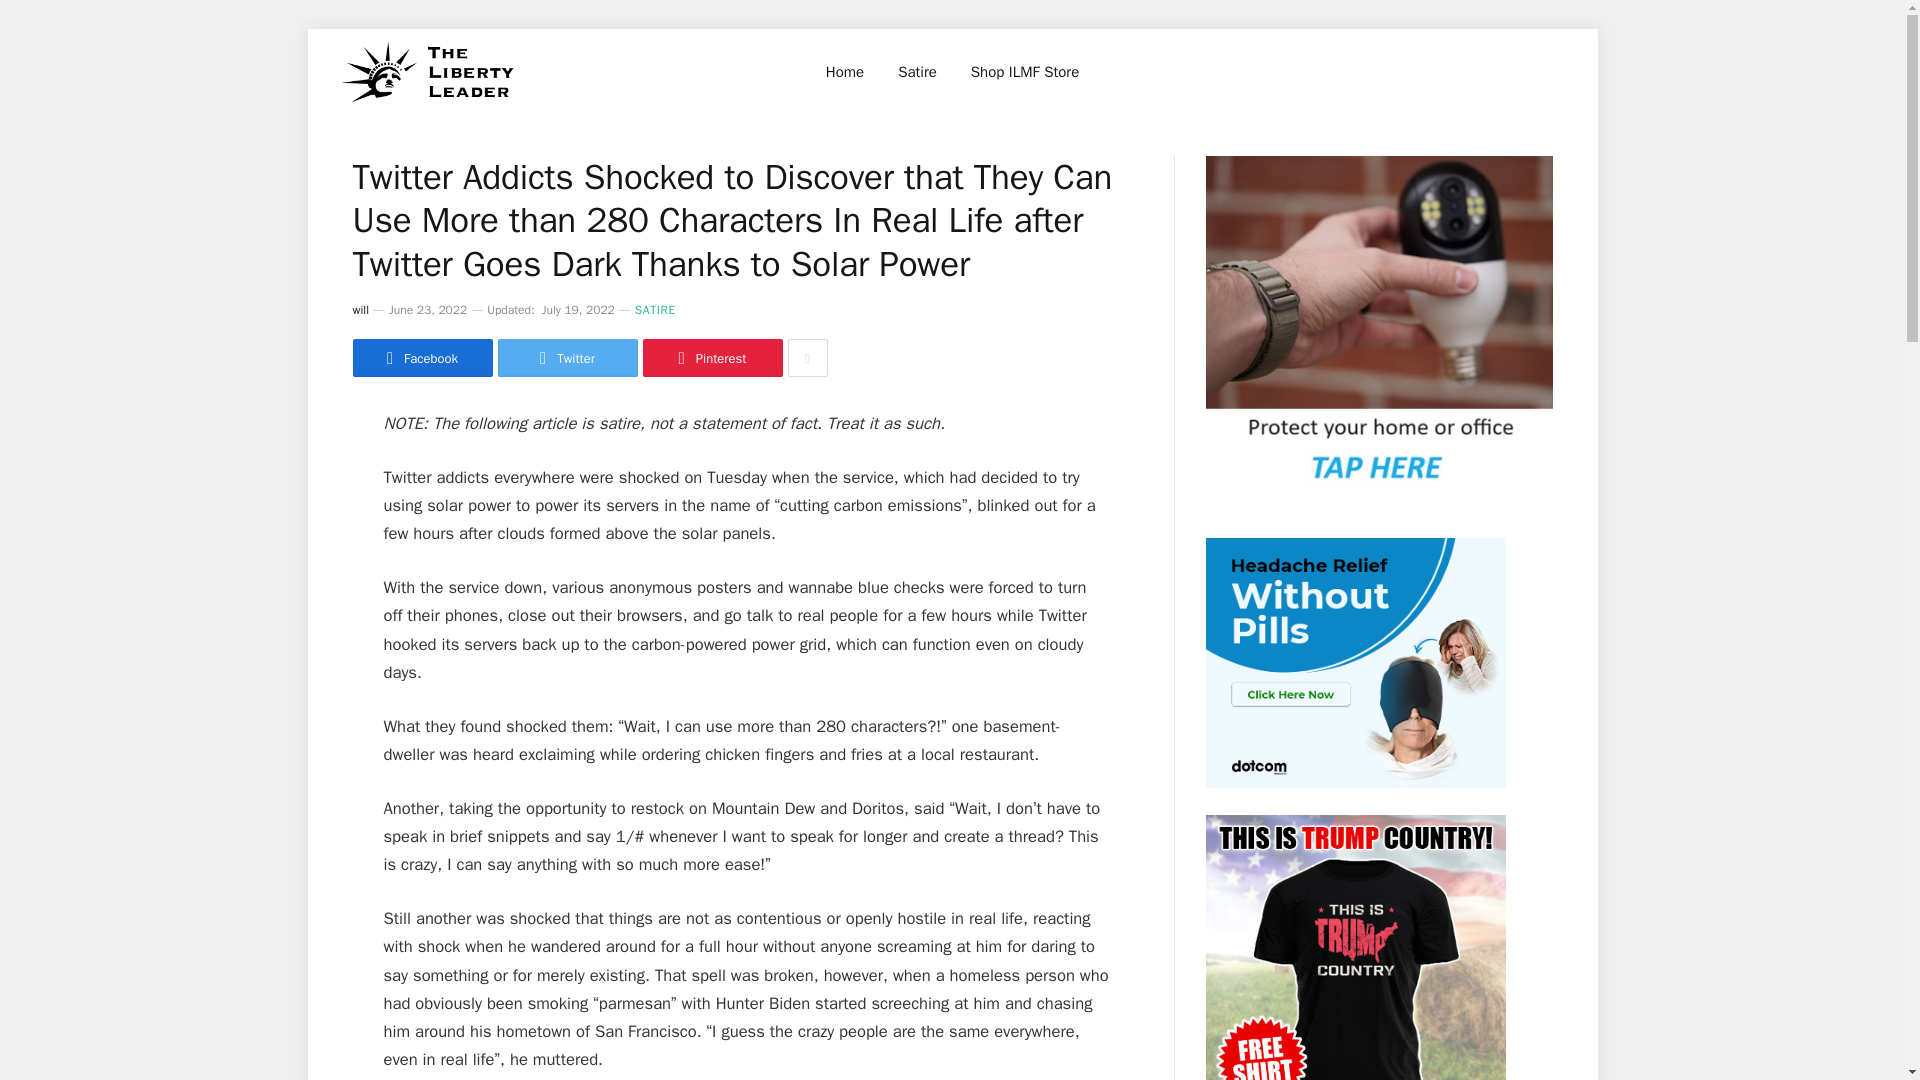 The width and height of the screenshot is (1920, 1080). Describe the element at coordinates (360, 310) in the screenshot. I see `Posts by will` at that location.